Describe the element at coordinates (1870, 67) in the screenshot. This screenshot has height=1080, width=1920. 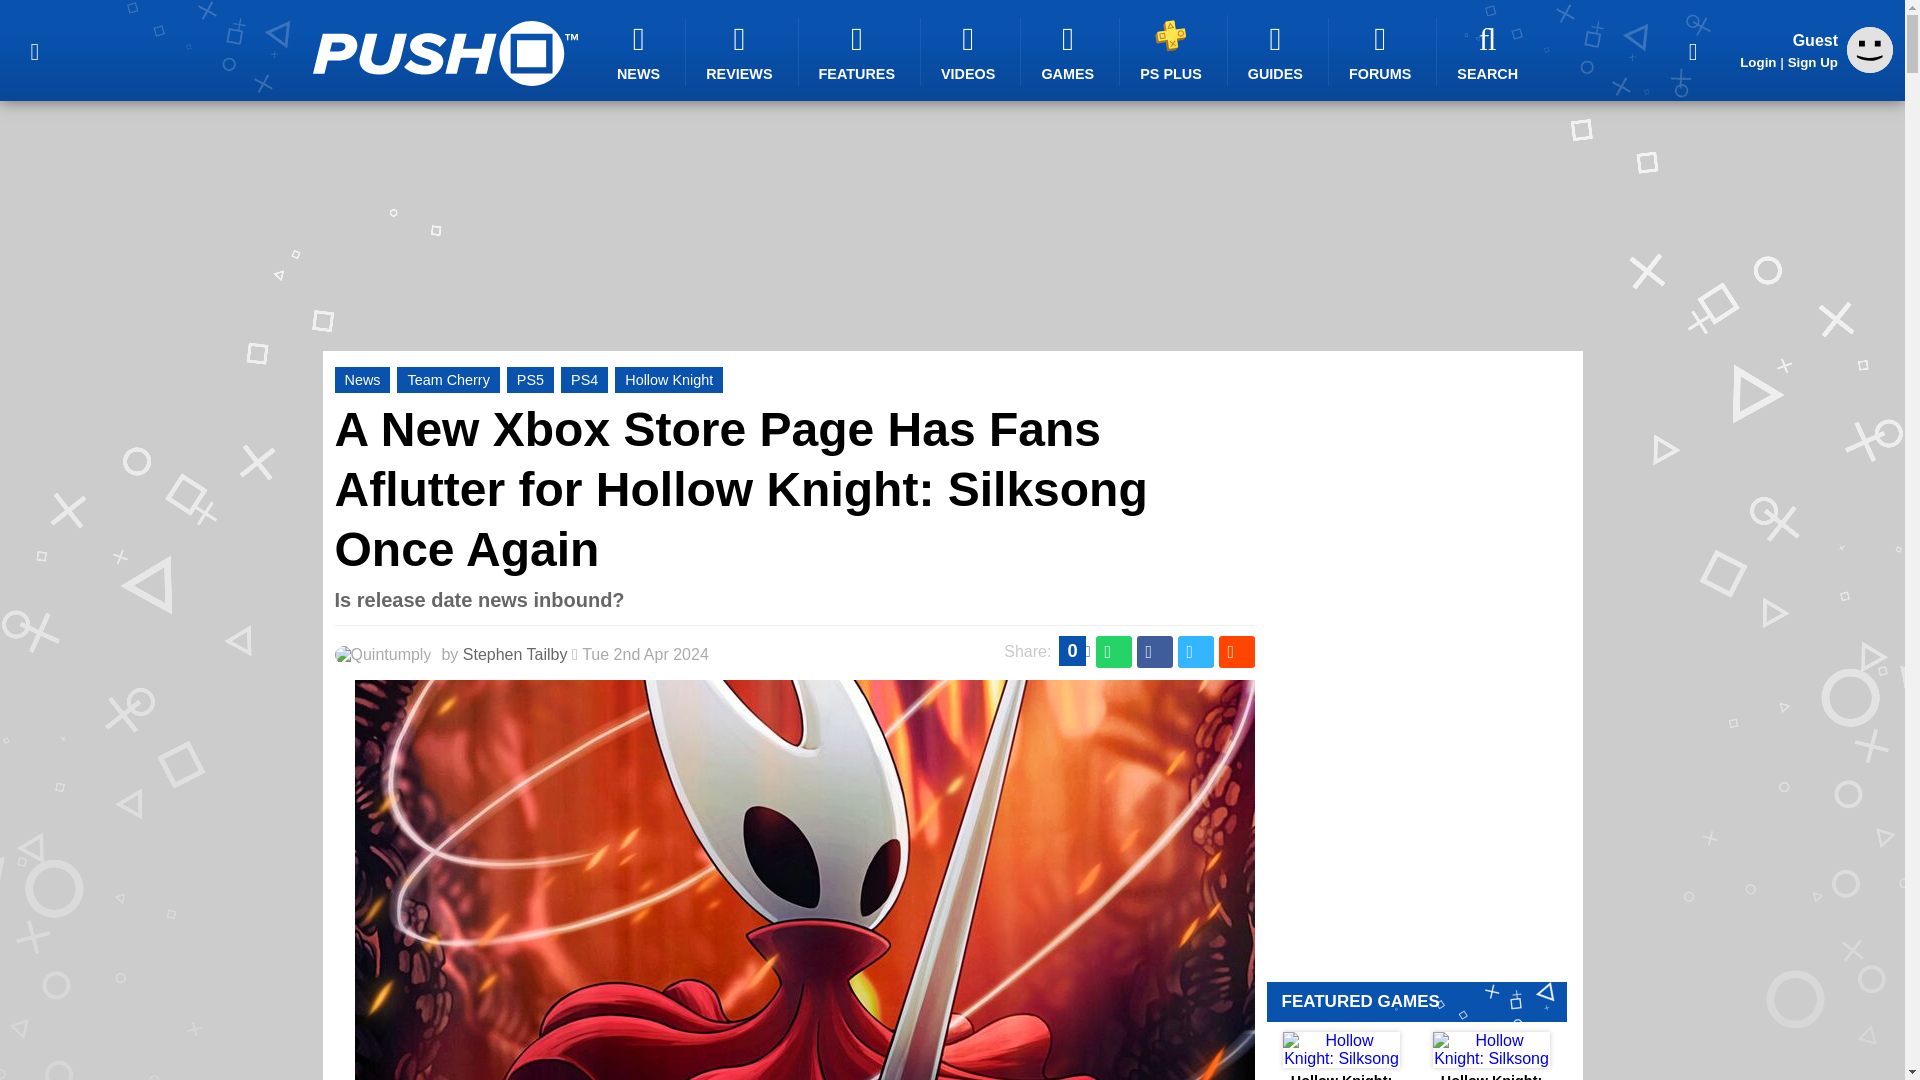
I see `Guest` at that location.